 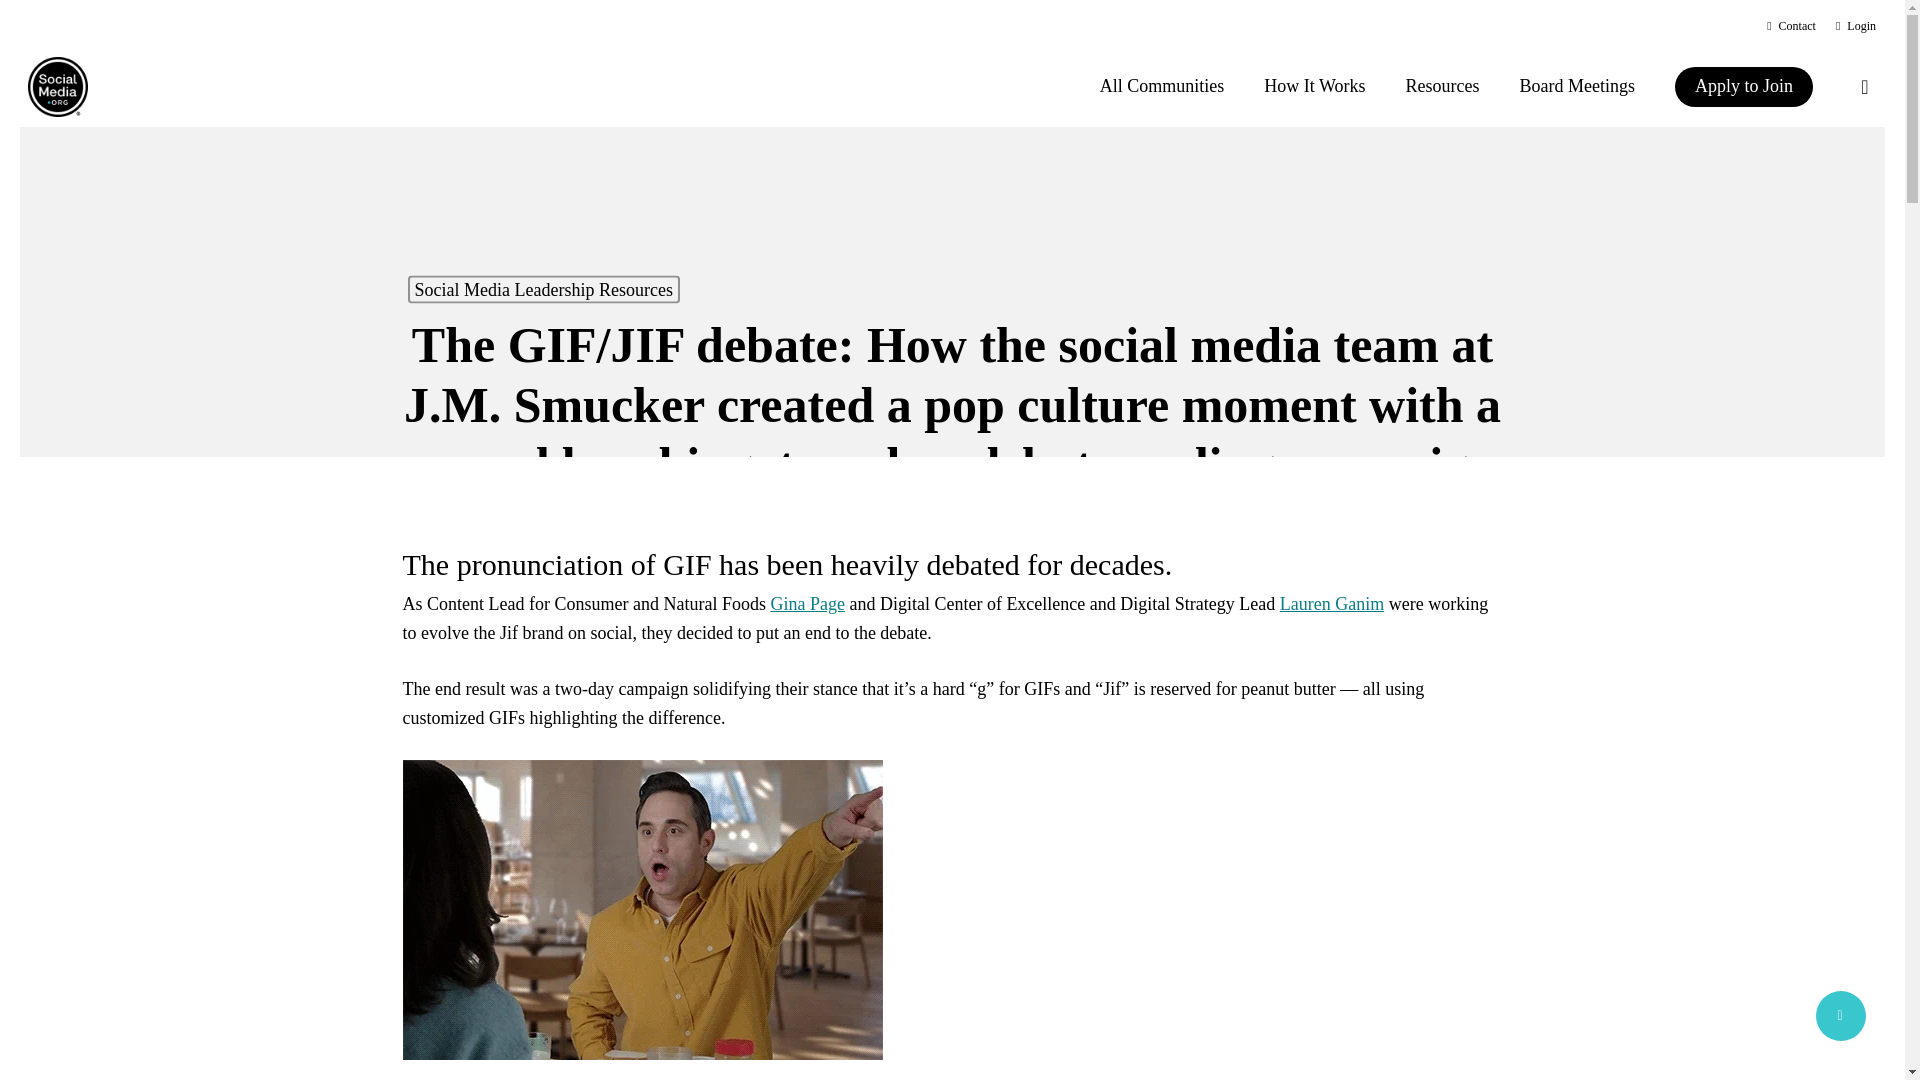 What do you see at coordinates (1577, 86) in the screenshot?
I see `Board Meetings` at bounding box center [1577, 86].